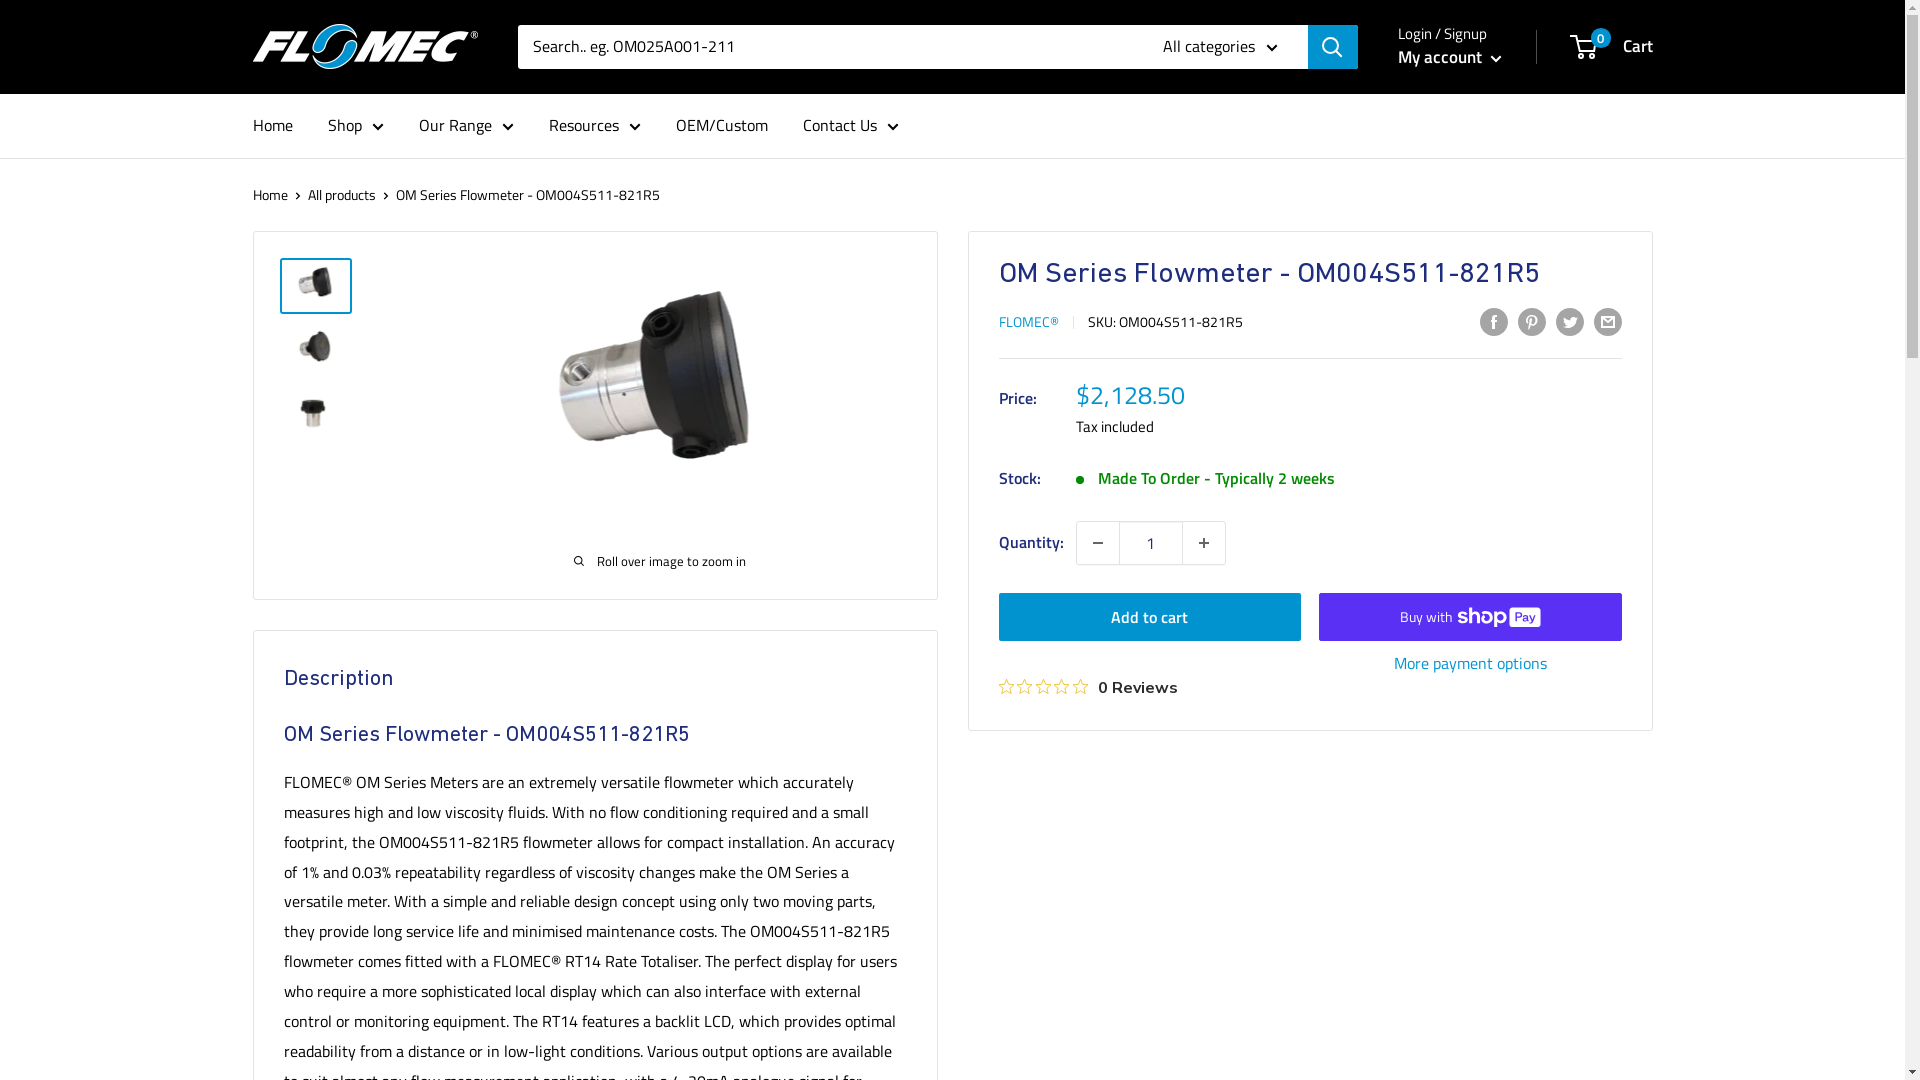 Image resolution: width=1920 pixels, height=1080 pixels. What do you see at coordinates (1470, 664) in the screenshot?
I see `More payment options` at bounding box center [1470, 664].